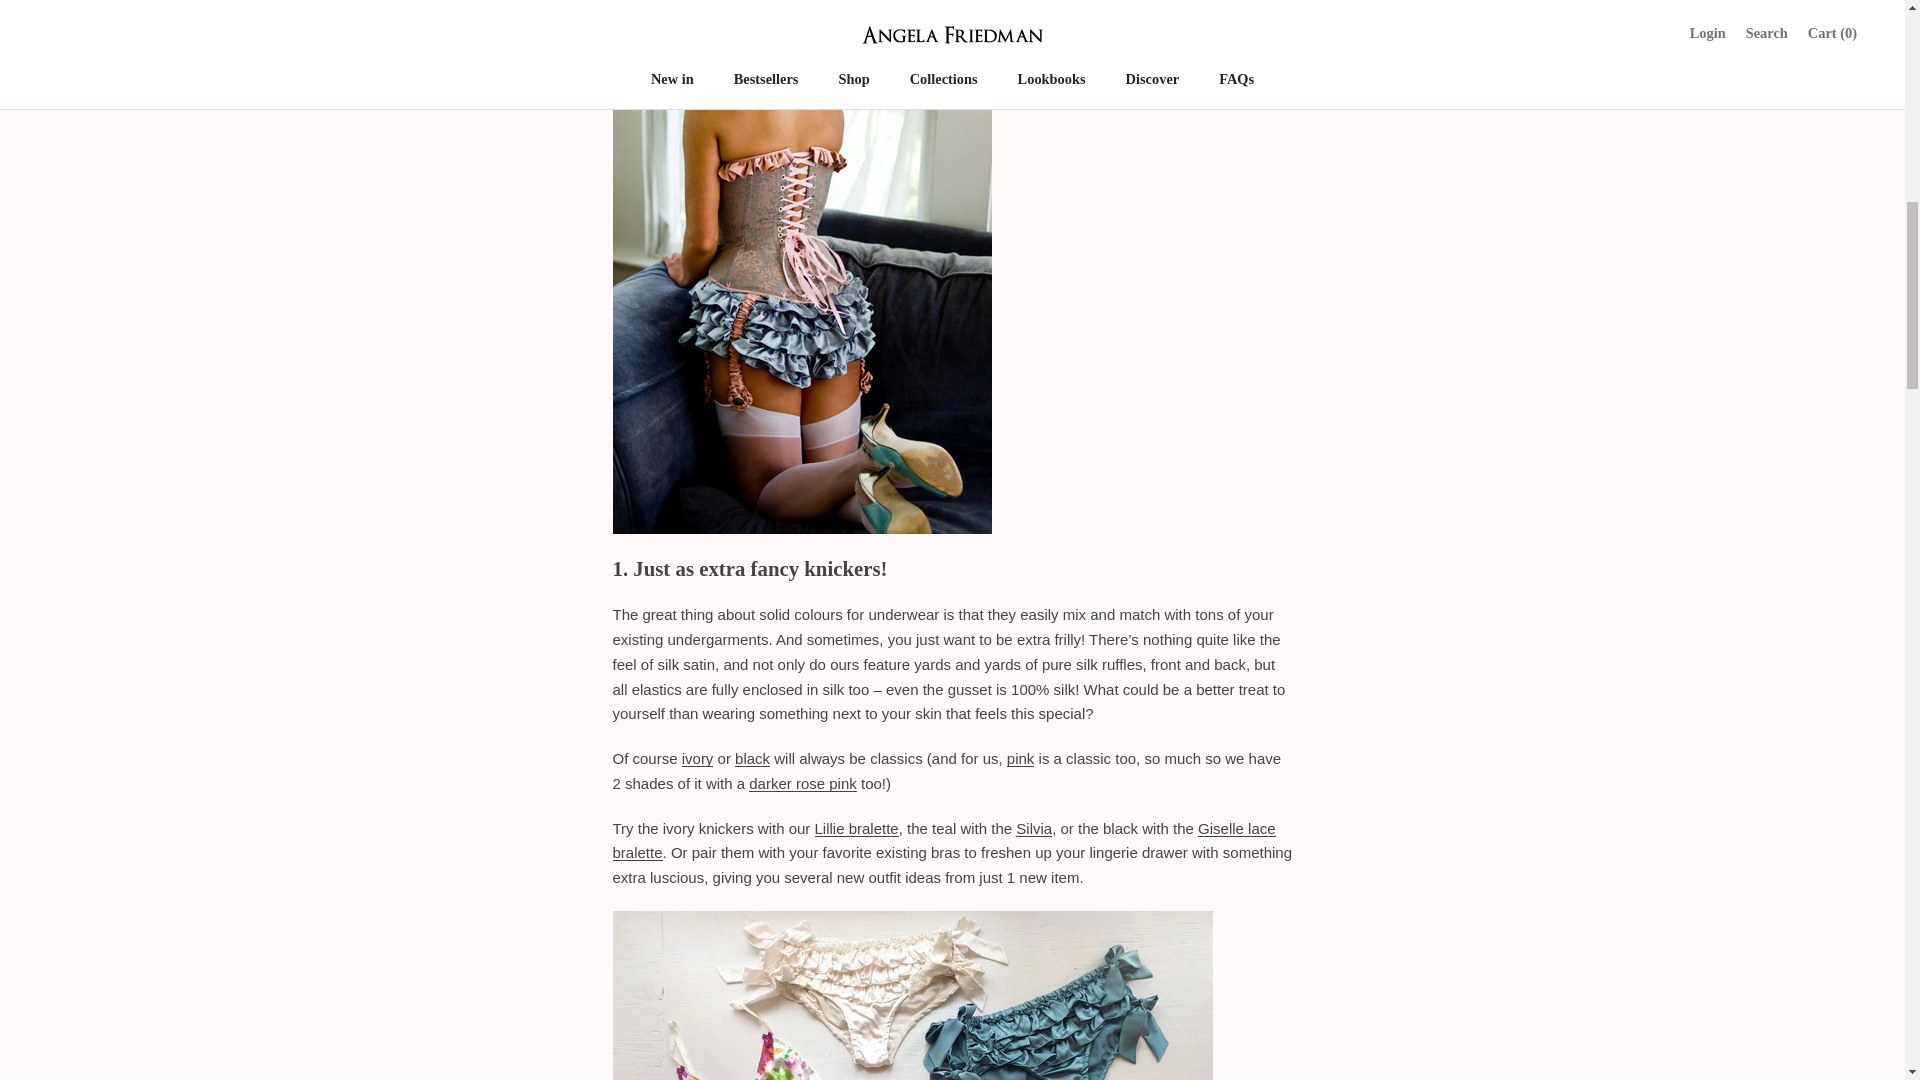 The width and height of the screenshot is (1920, 1080). What do you see at coordinates (752, 758) in the screenshot?
I see `Black silk ruffled panties` at bounding box center [752, 758].